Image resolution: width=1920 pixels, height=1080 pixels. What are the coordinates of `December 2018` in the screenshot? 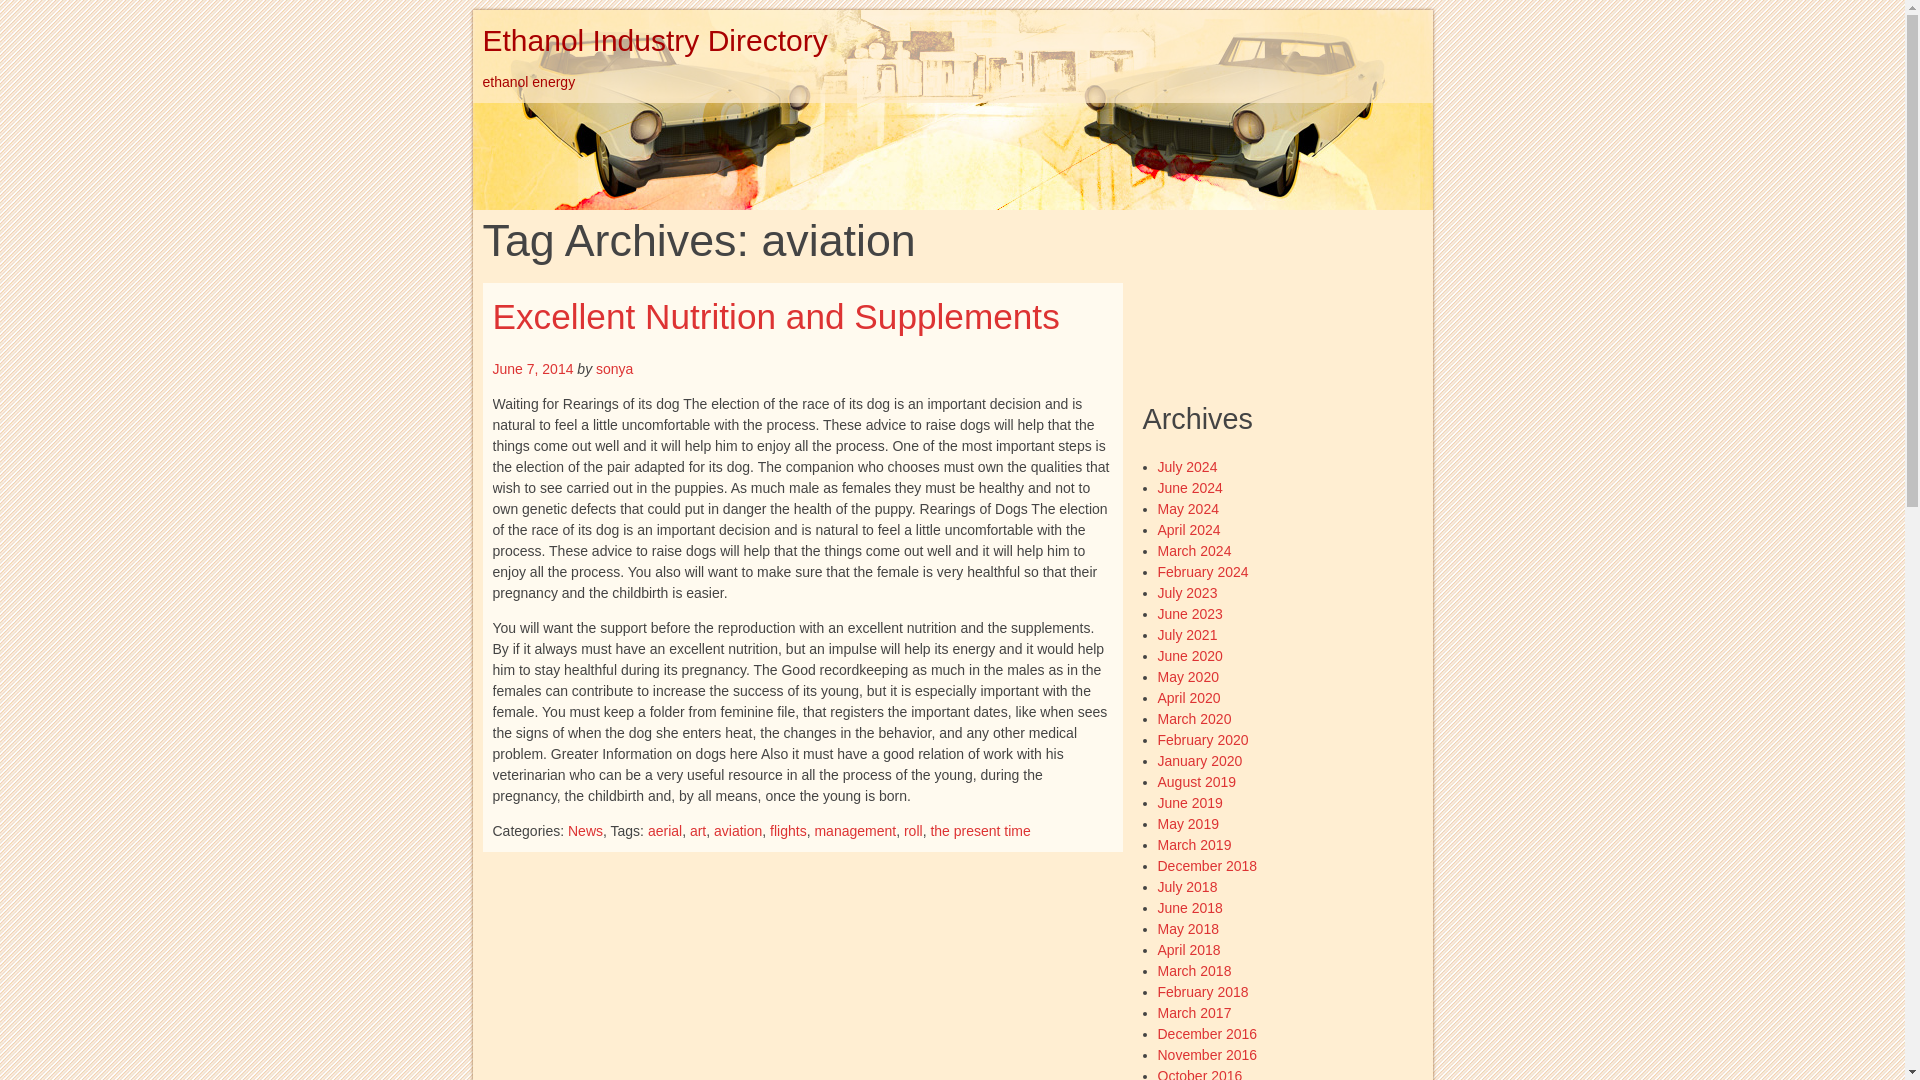 It's located at (1207, 865).